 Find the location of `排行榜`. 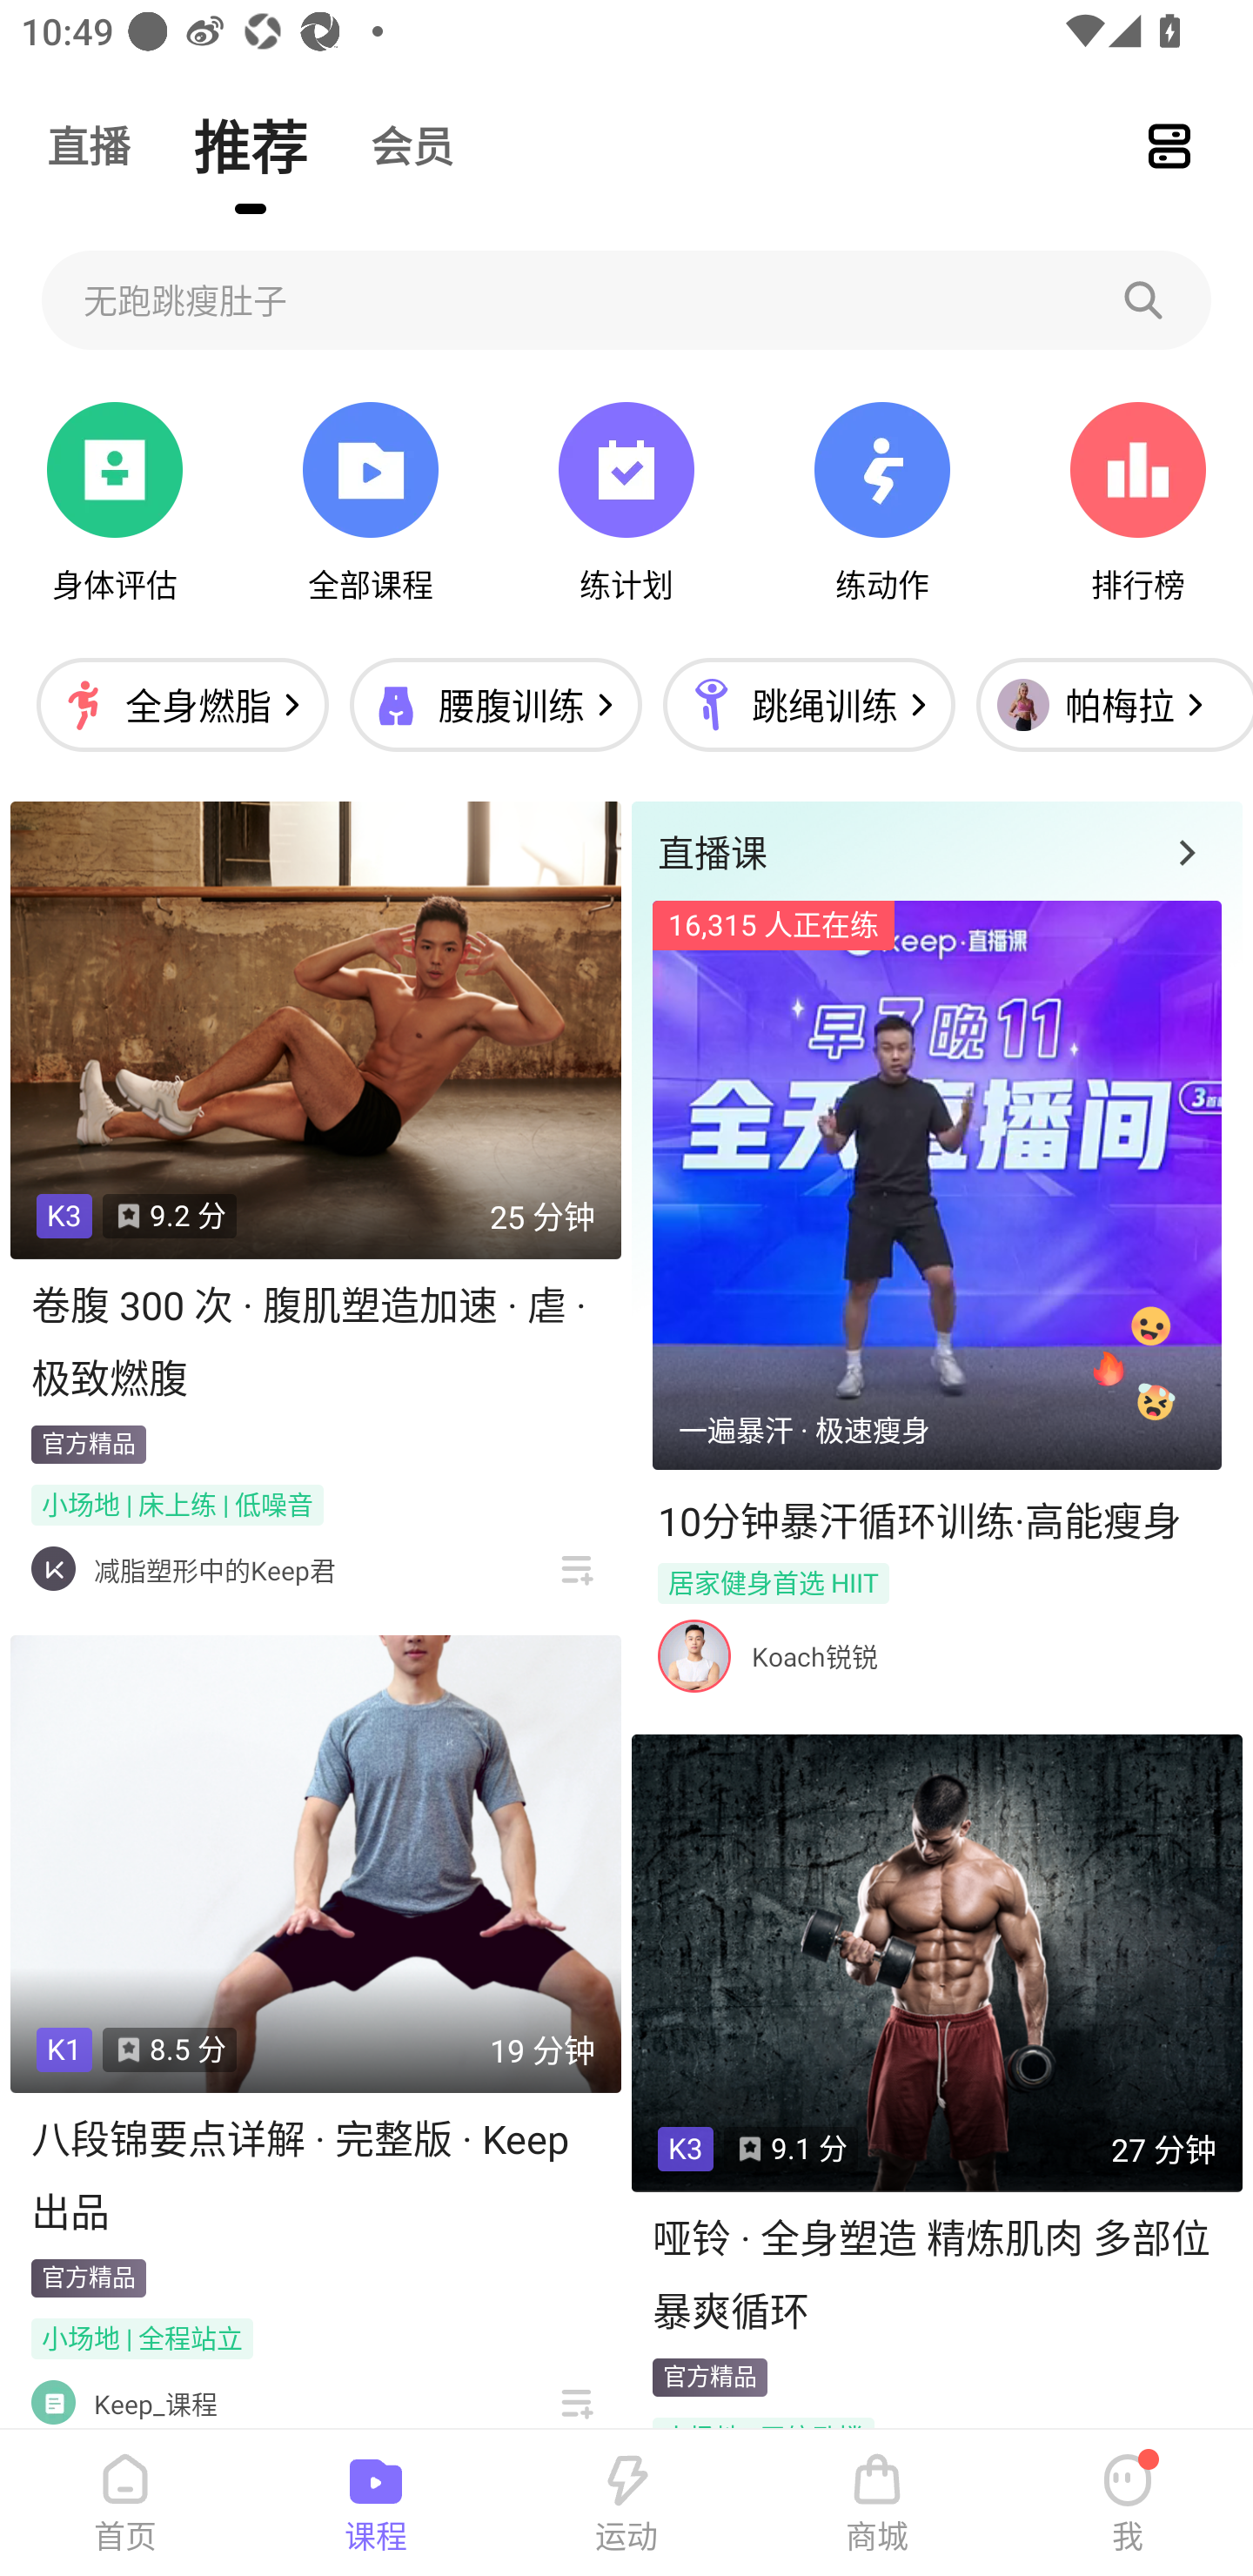

排行榜 is located at coordinates (1138, 503).